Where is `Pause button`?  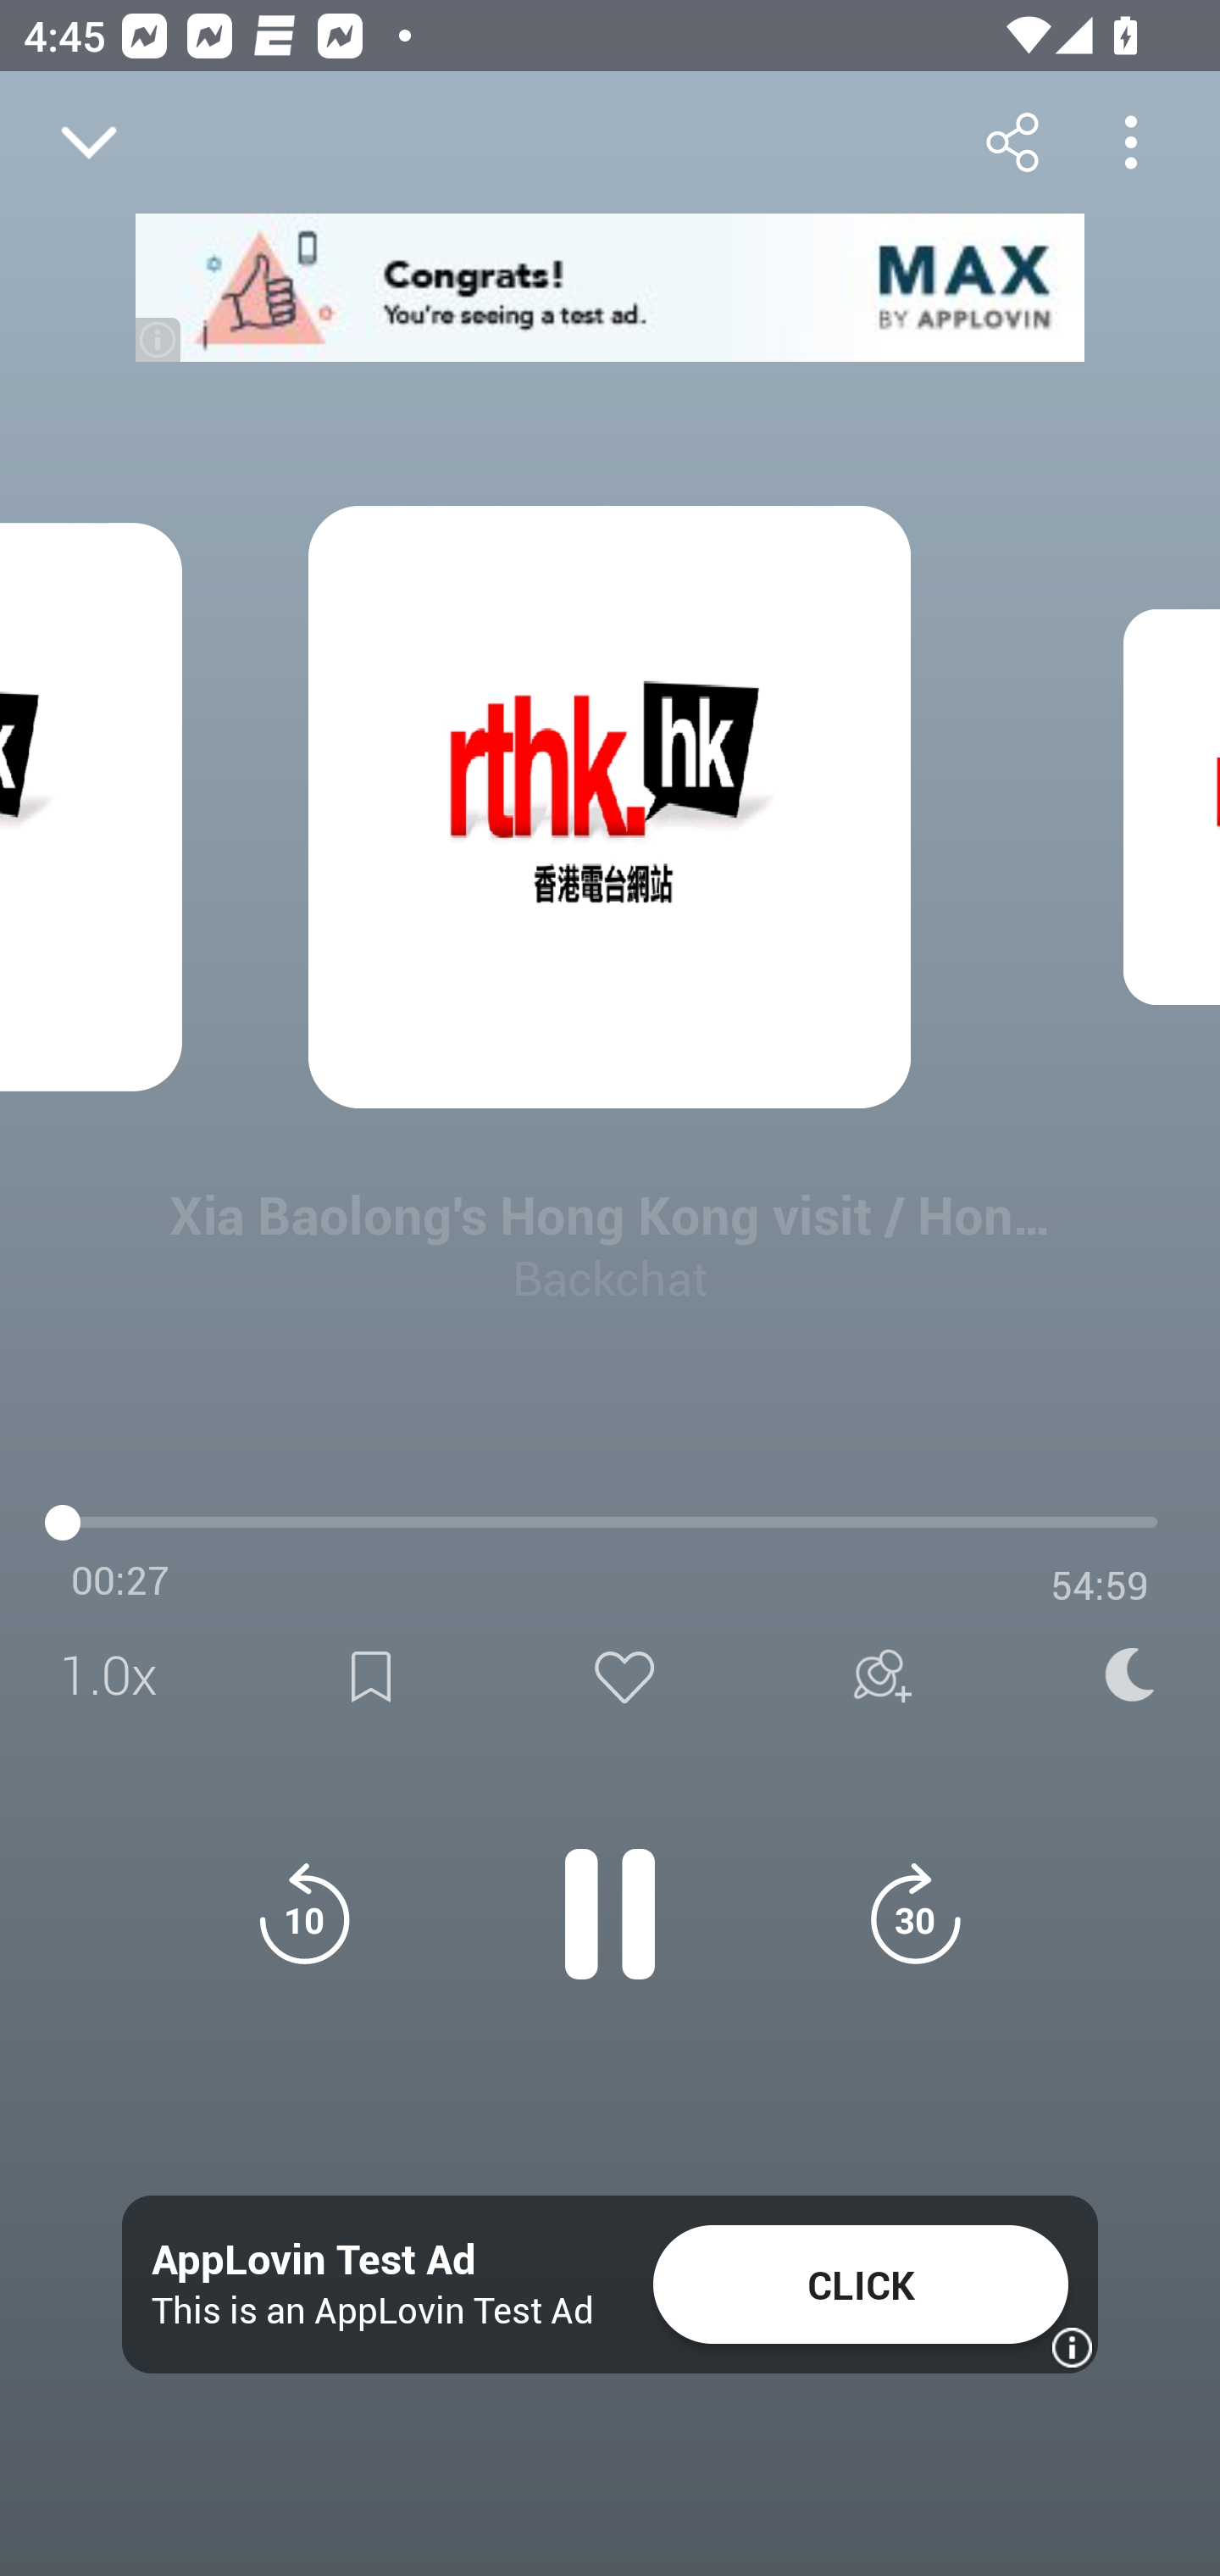 Pause button is located at coordinates (610, 1896).